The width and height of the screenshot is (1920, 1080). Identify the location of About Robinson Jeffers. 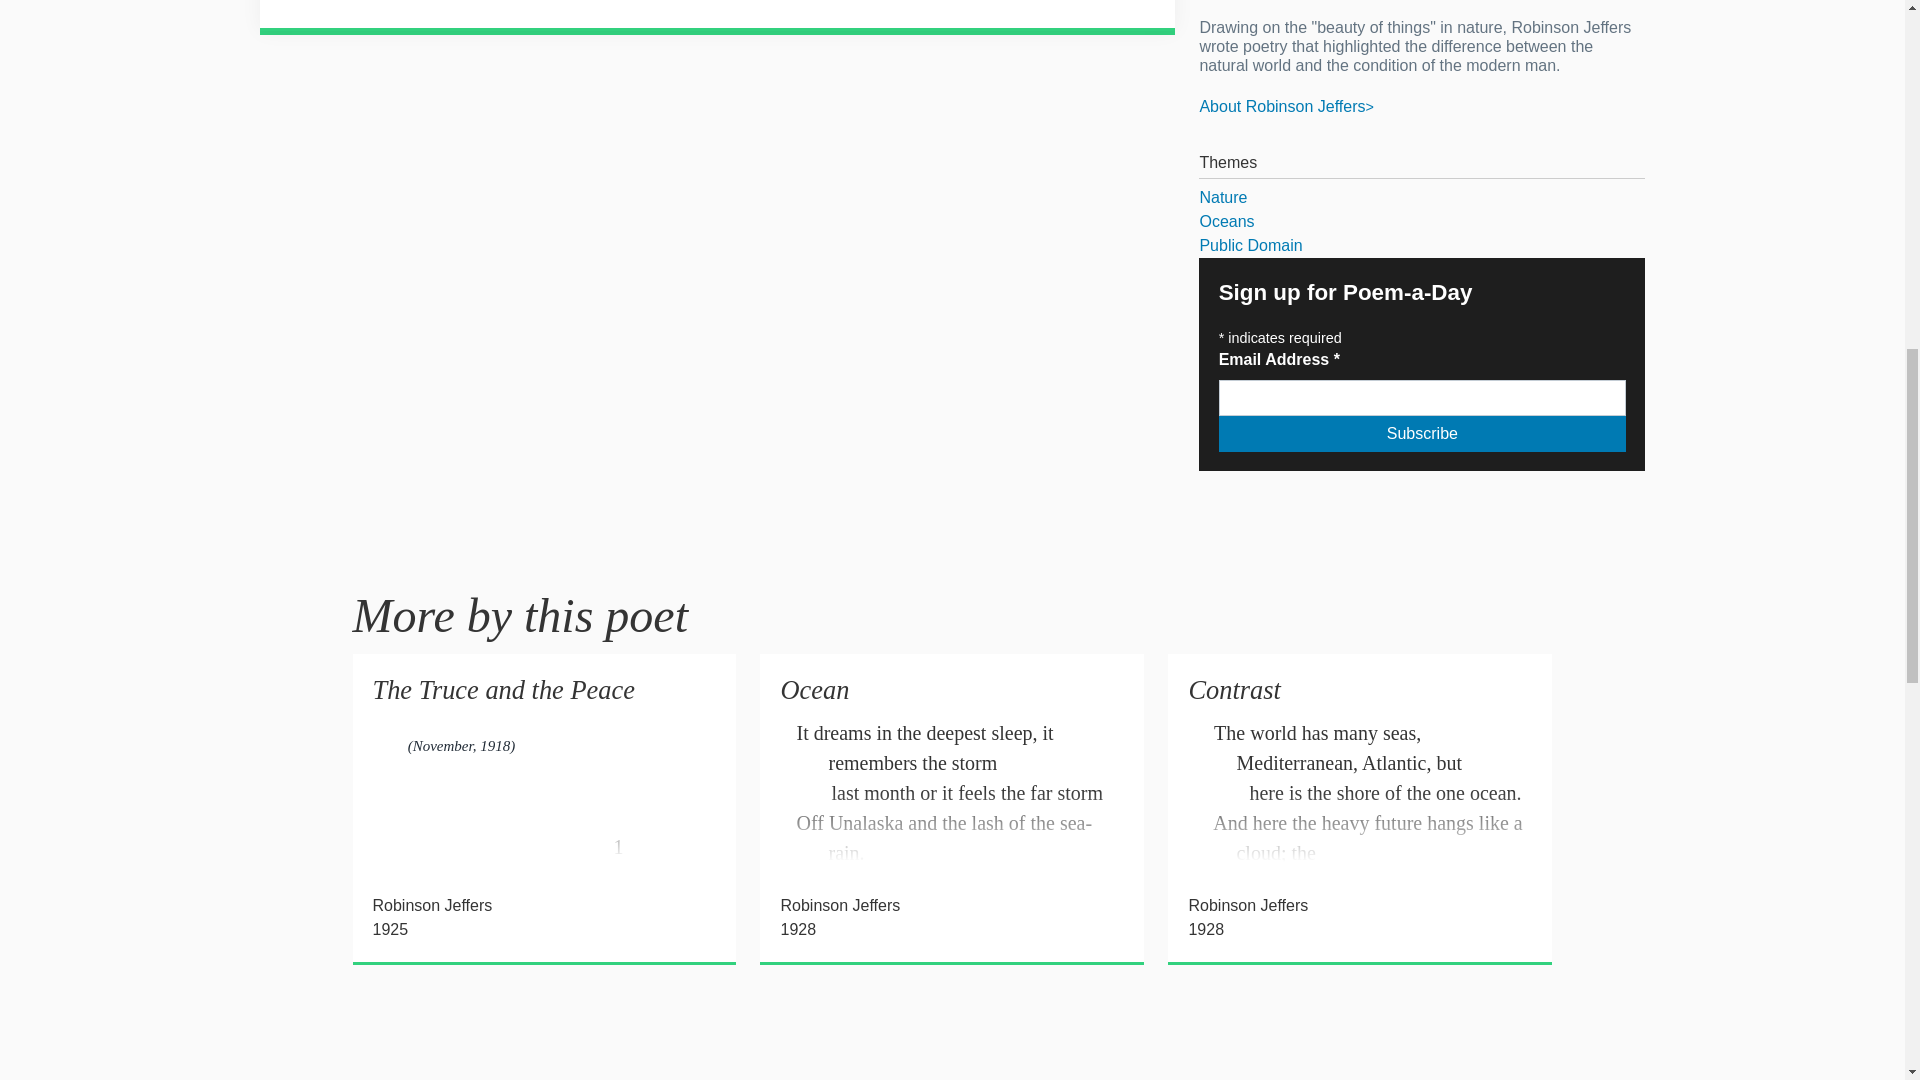
(1285, 106).